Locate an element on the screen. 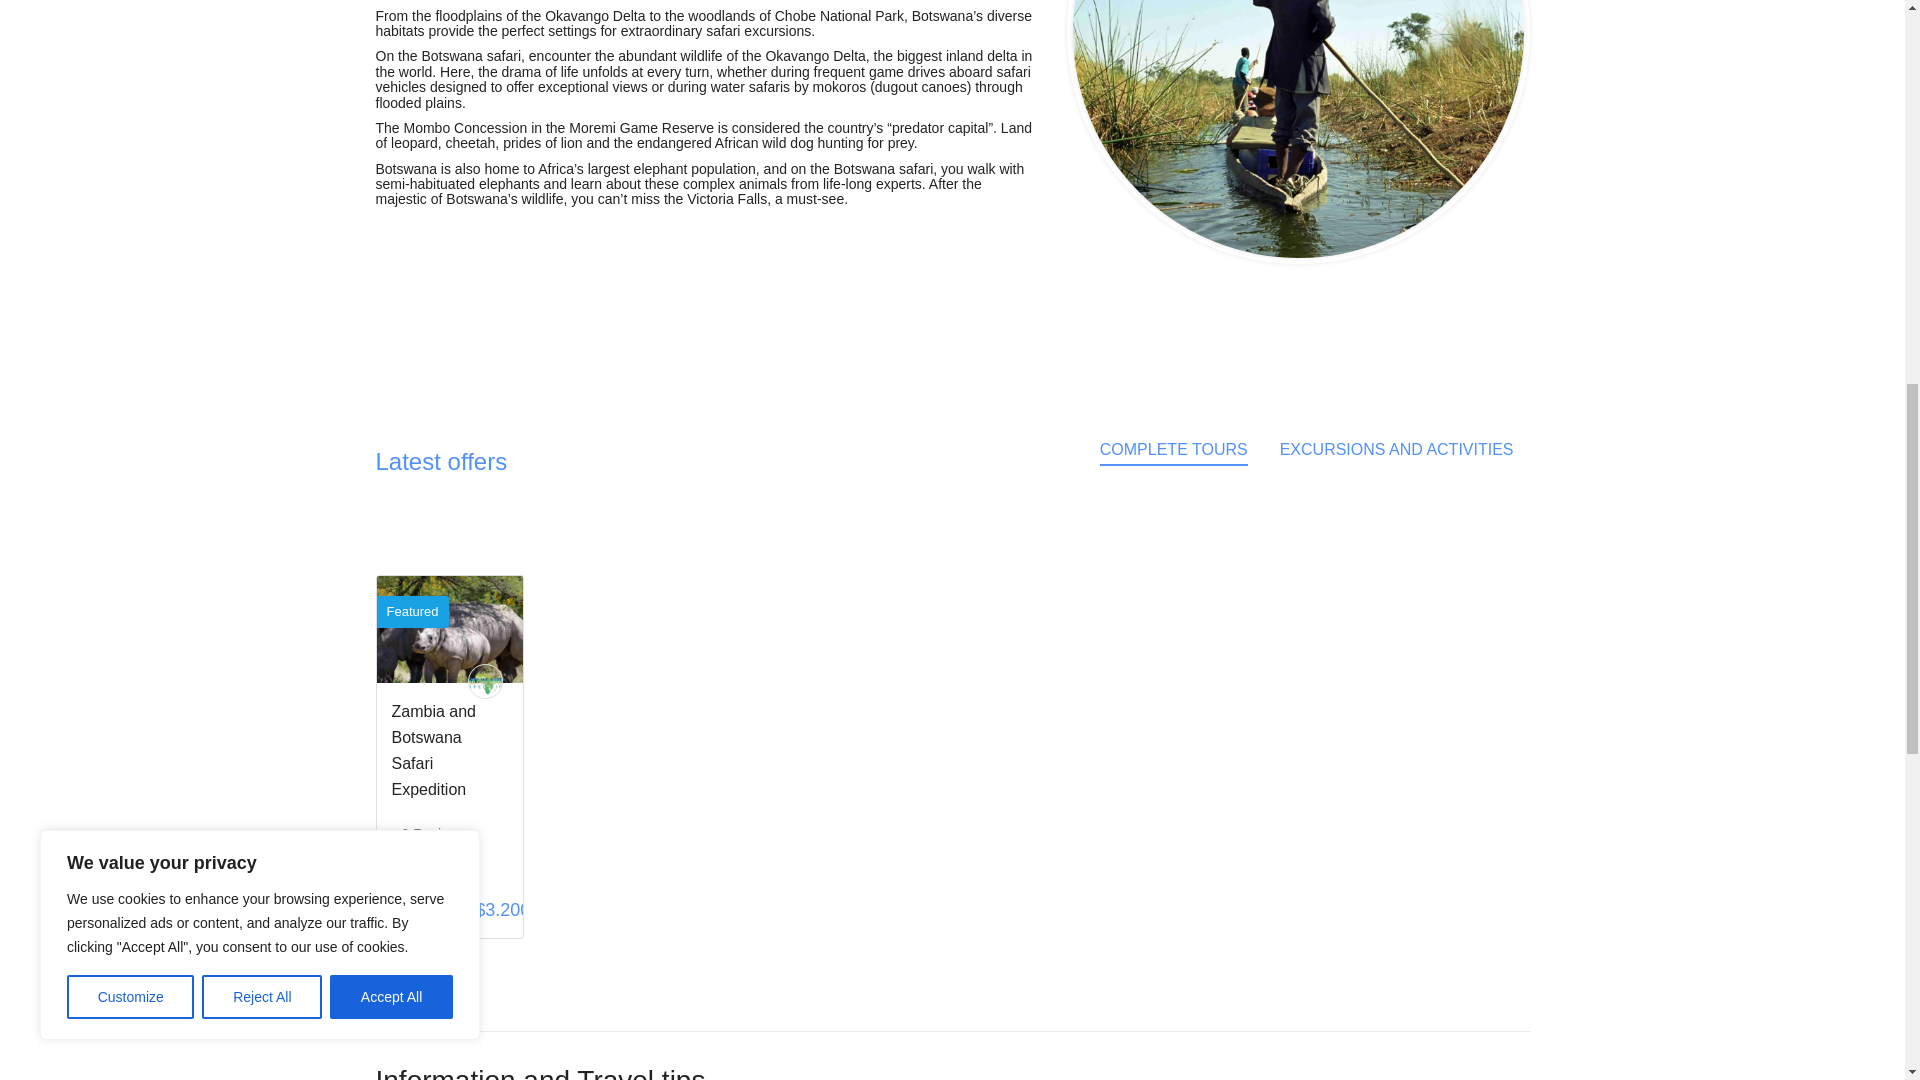  Add to wishlist is located at coordinates (486, 609).